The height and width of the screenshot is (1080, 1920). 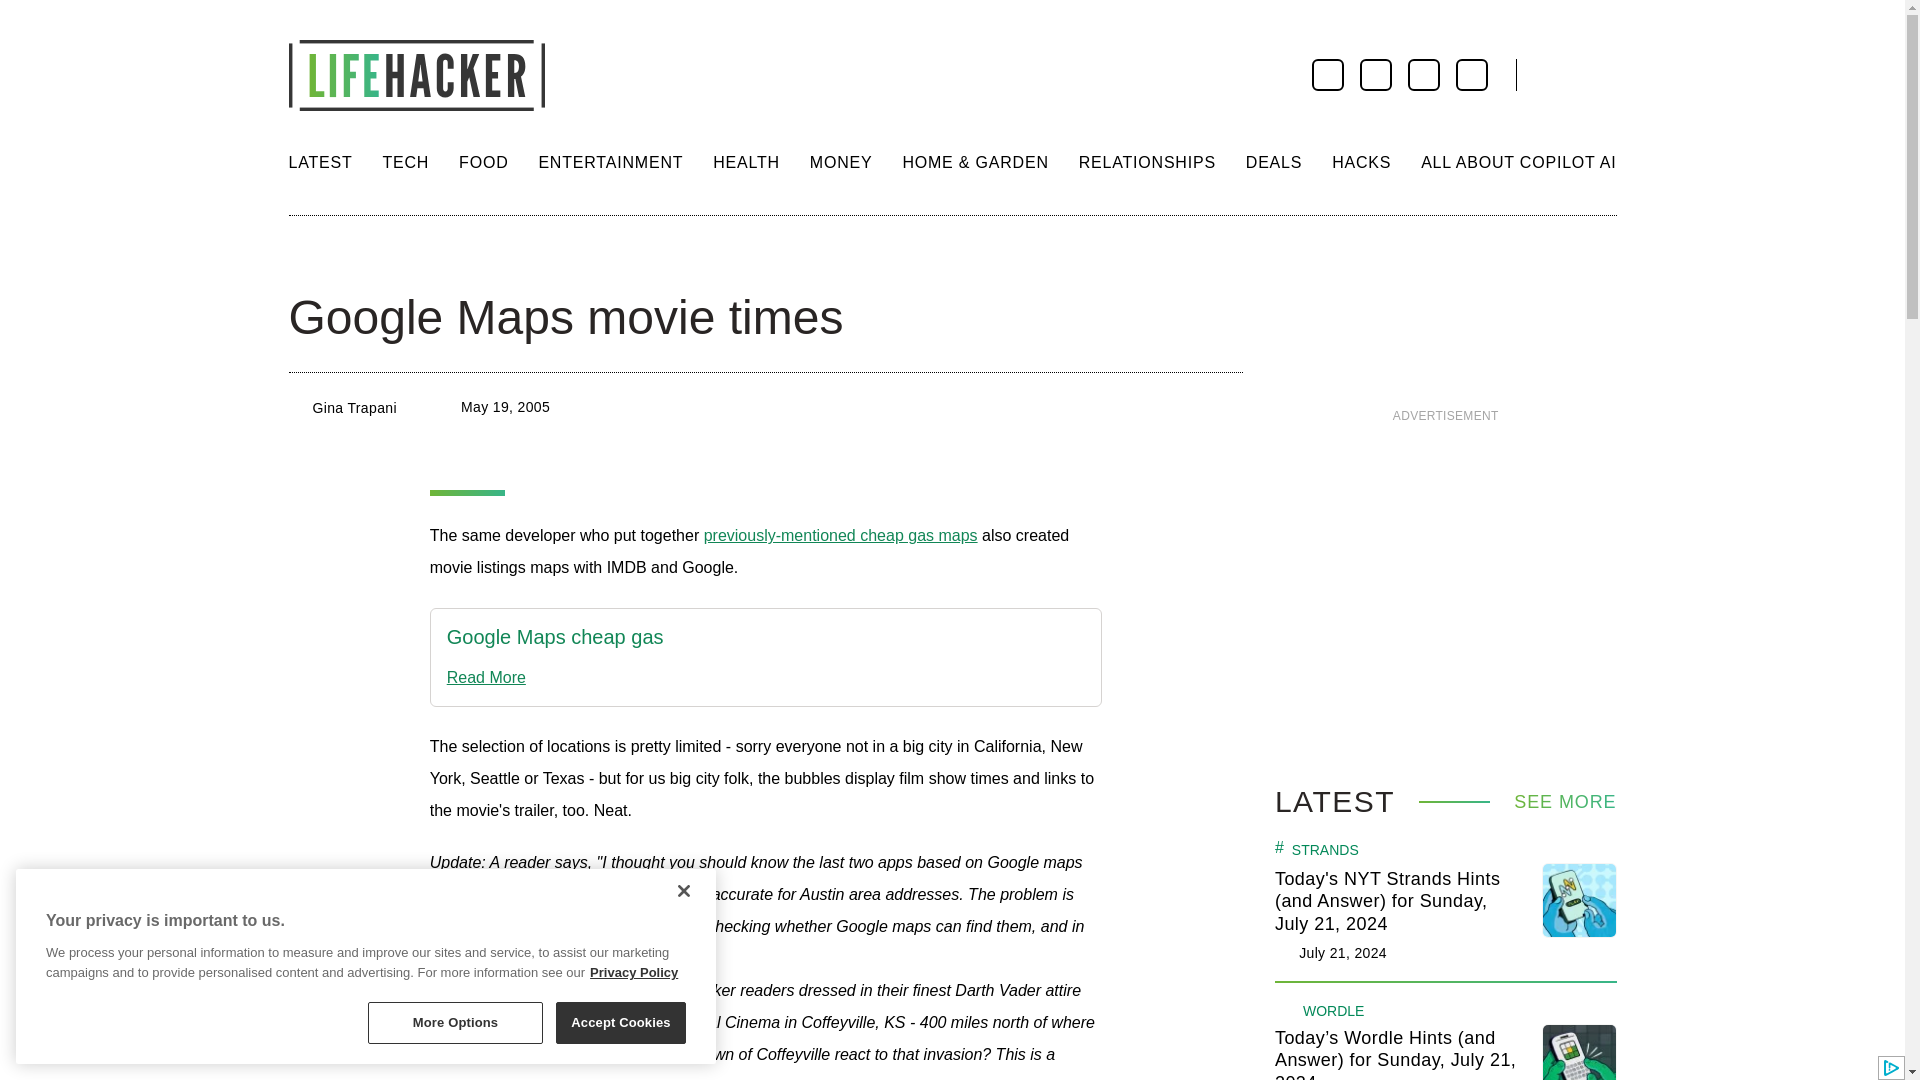 What do you see at coordinates (840, 536) in the screenshot?
I see `open in a new window` at bounding box center [840, 536].